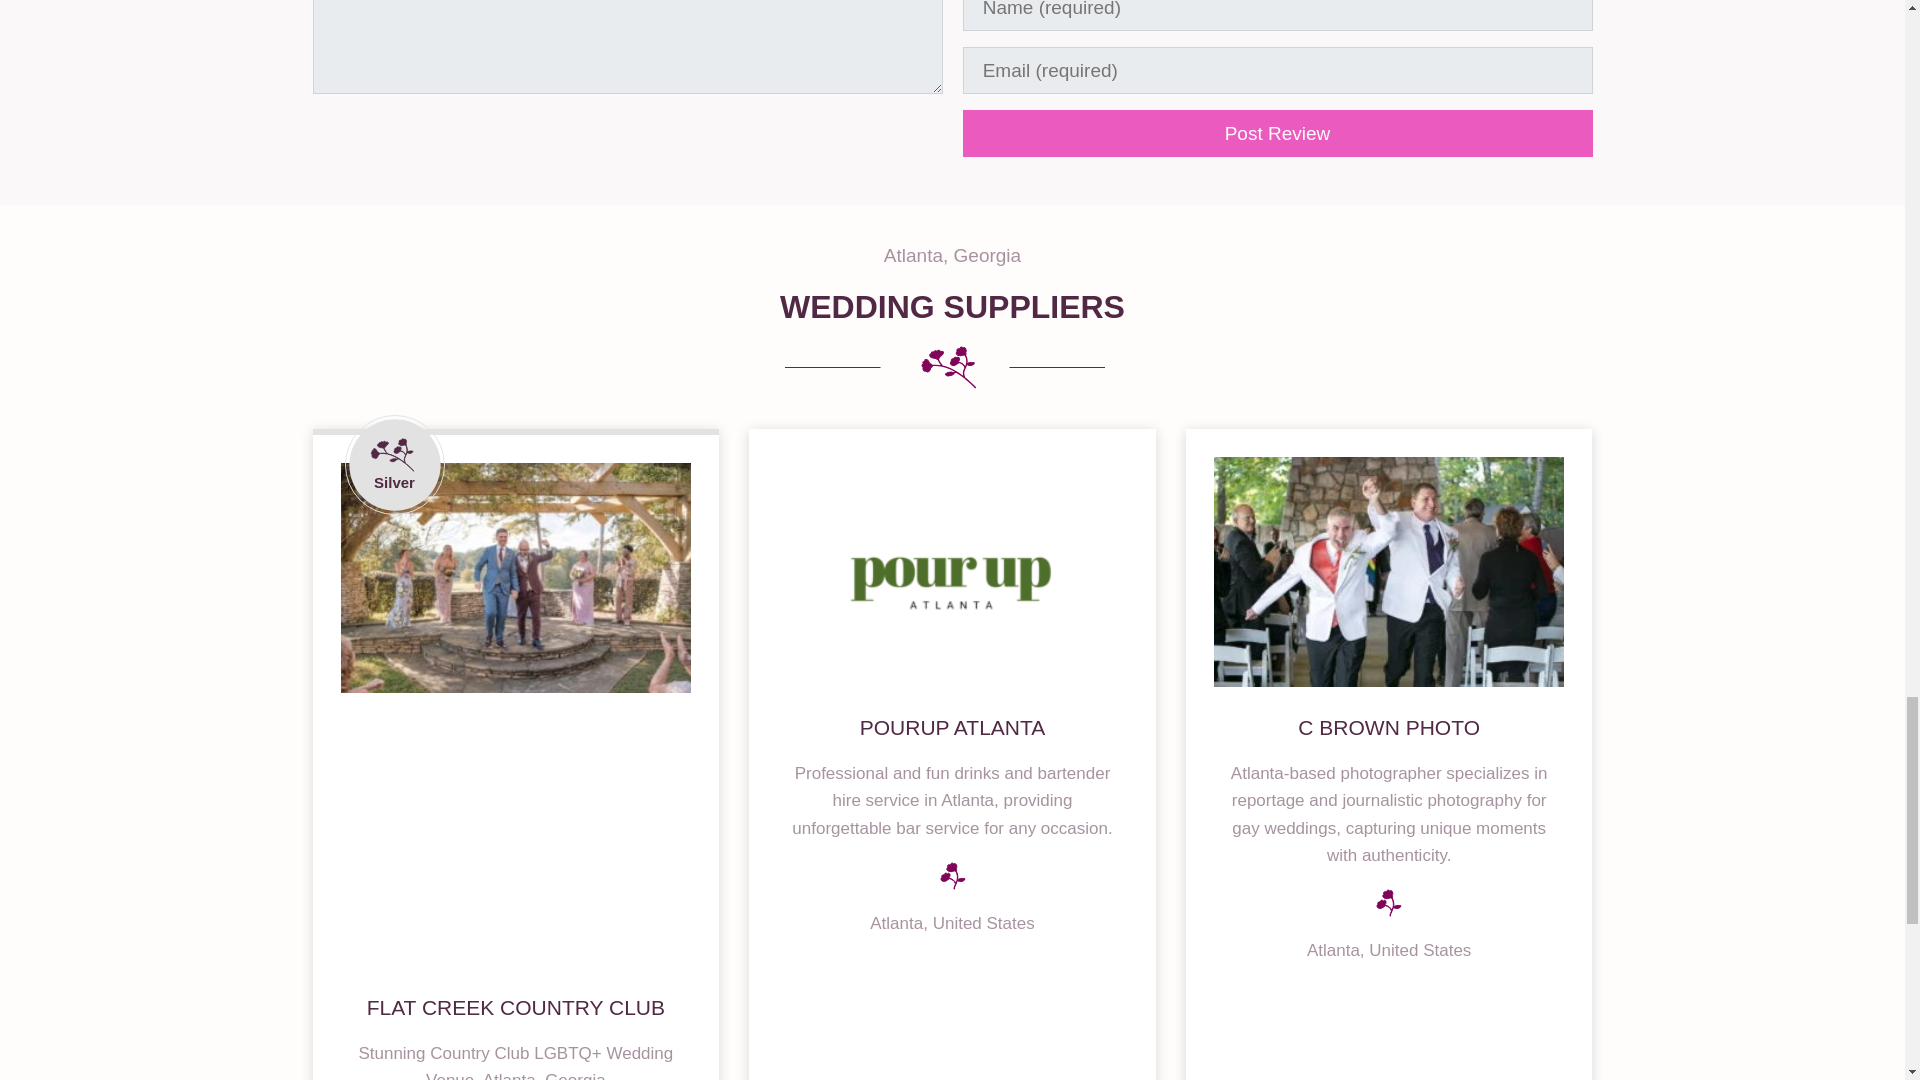  What do you see at coordinates (1276, 133) in the screenshot?
I see `Post Review` at bounding box center [1276, 133].